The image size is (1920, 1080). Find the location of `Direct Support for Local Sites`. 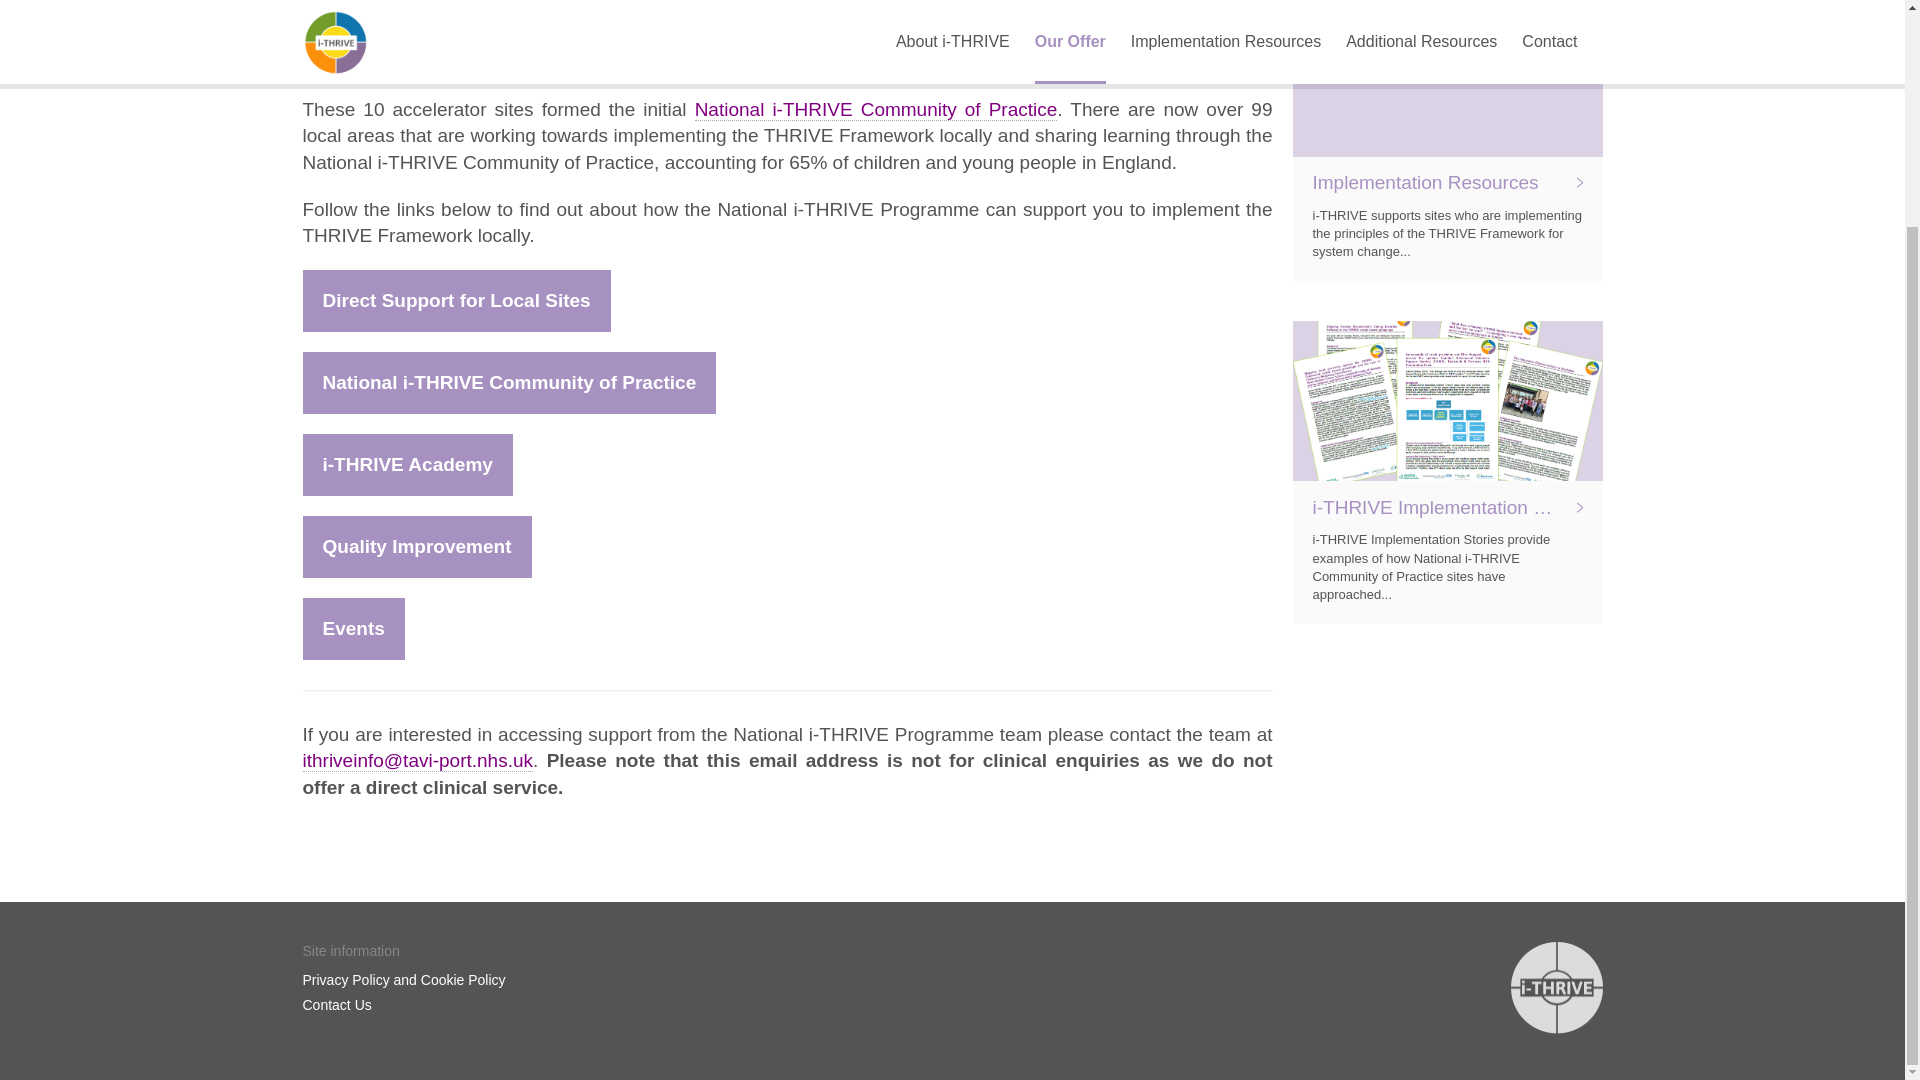

Direct Support for Local Sites is located at coordinates (456, 300).